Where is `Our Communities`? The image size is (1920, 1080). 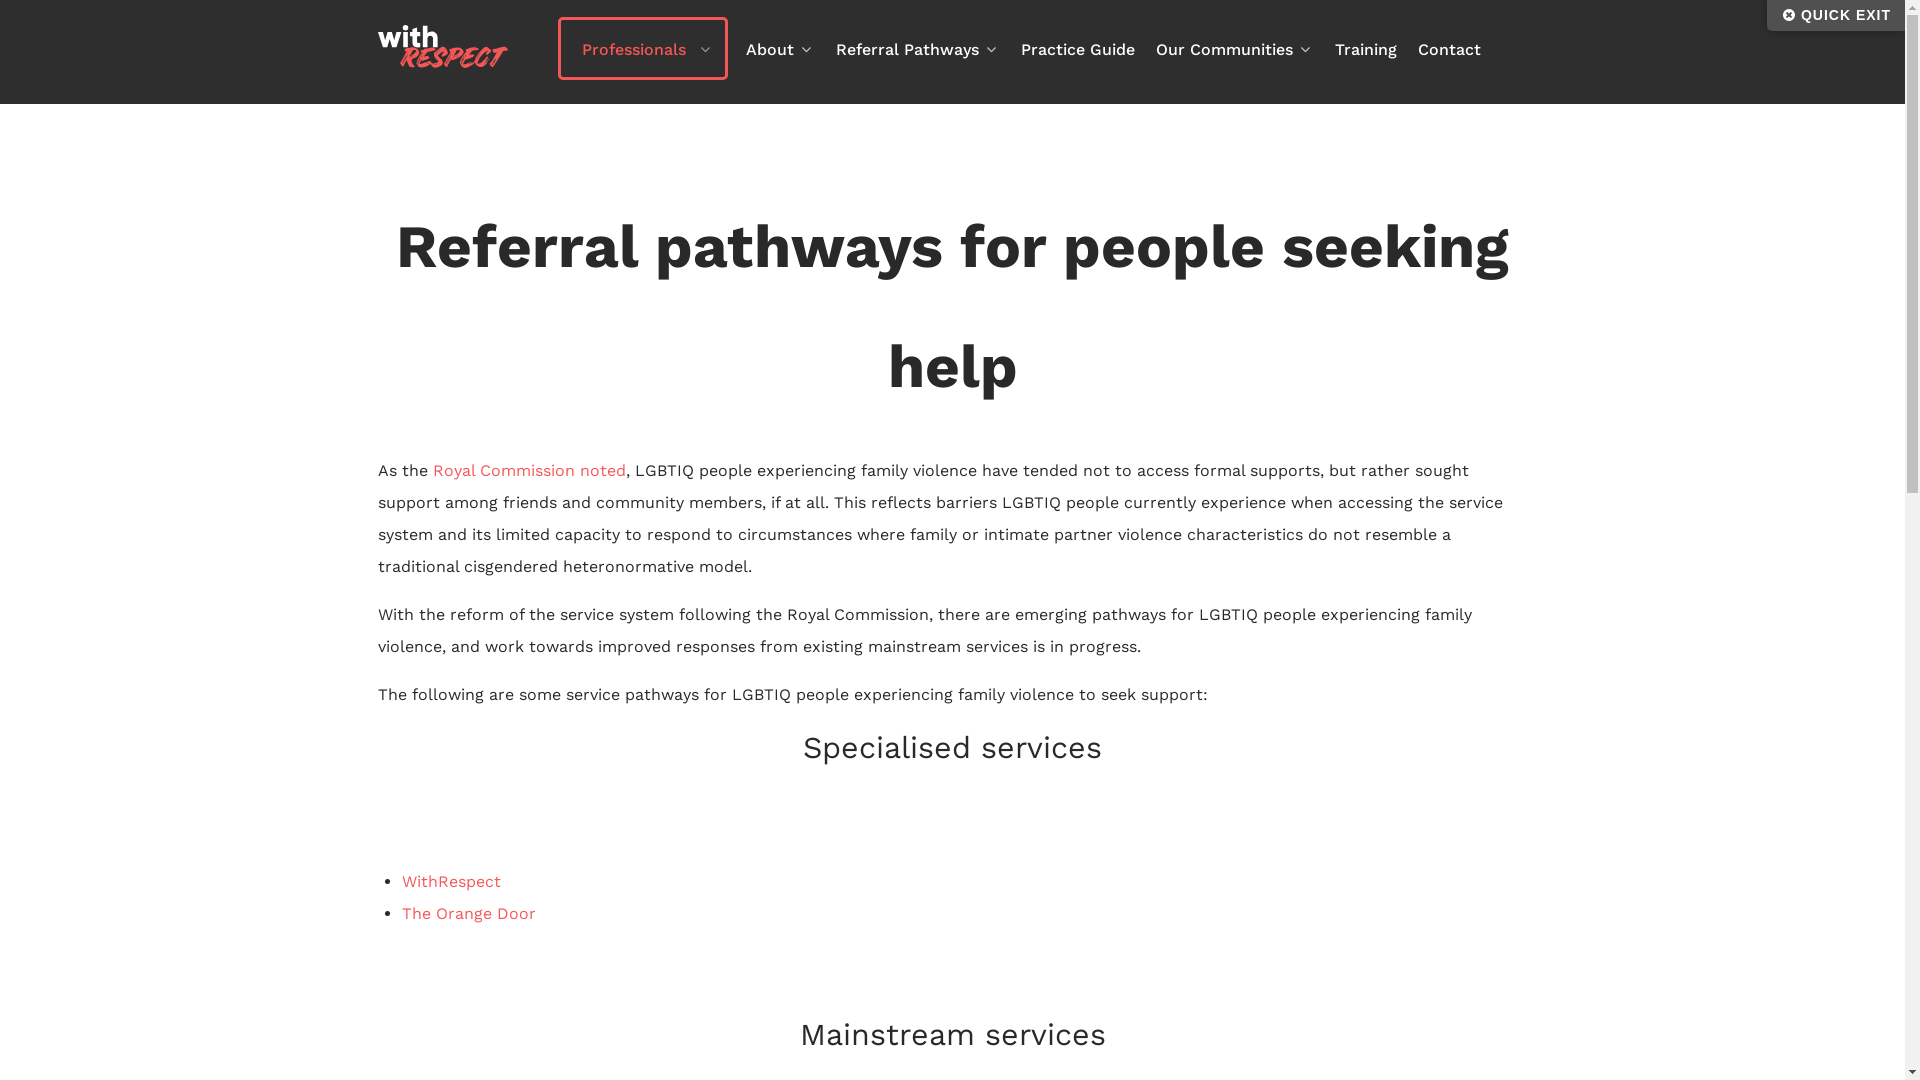
Our Communities is located at coordinates (1235, 51).